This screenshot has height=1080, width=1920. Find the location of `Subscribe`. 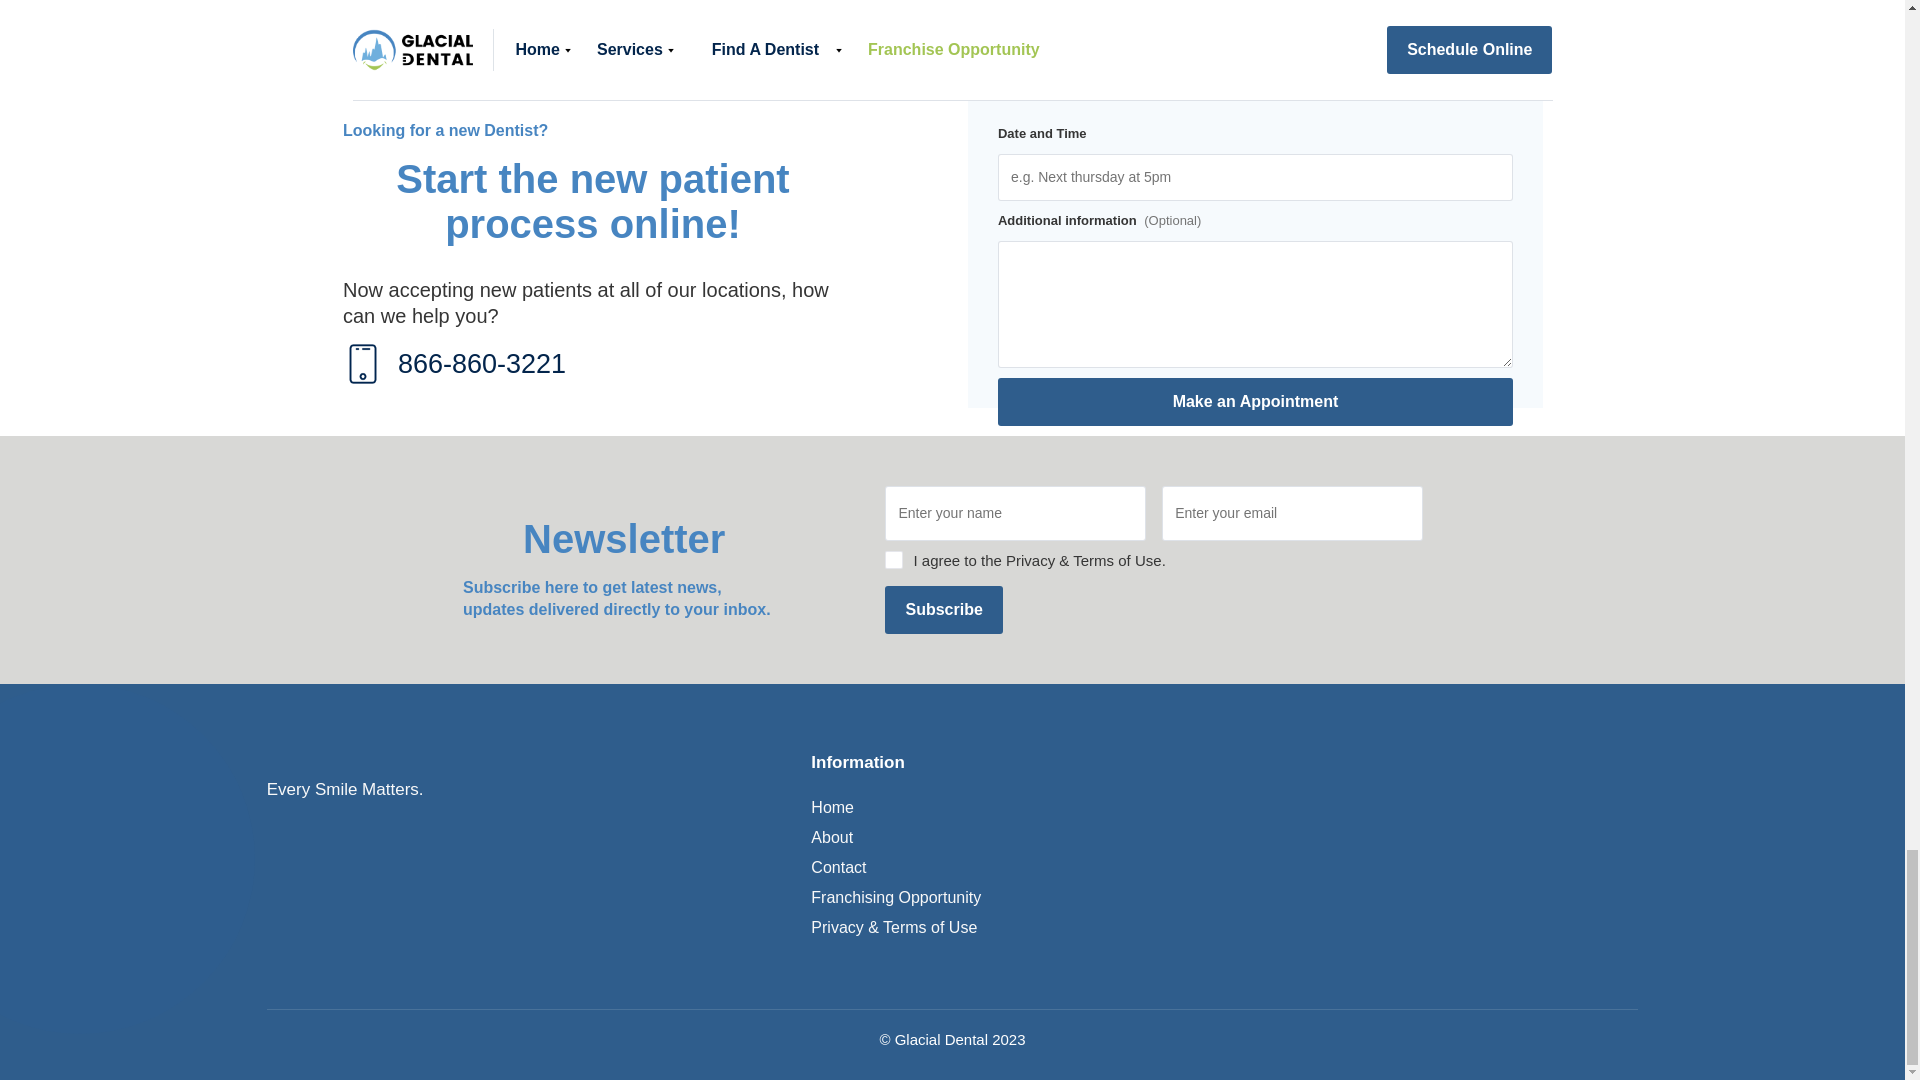

Subscribe is located at coordinates (944, 610).